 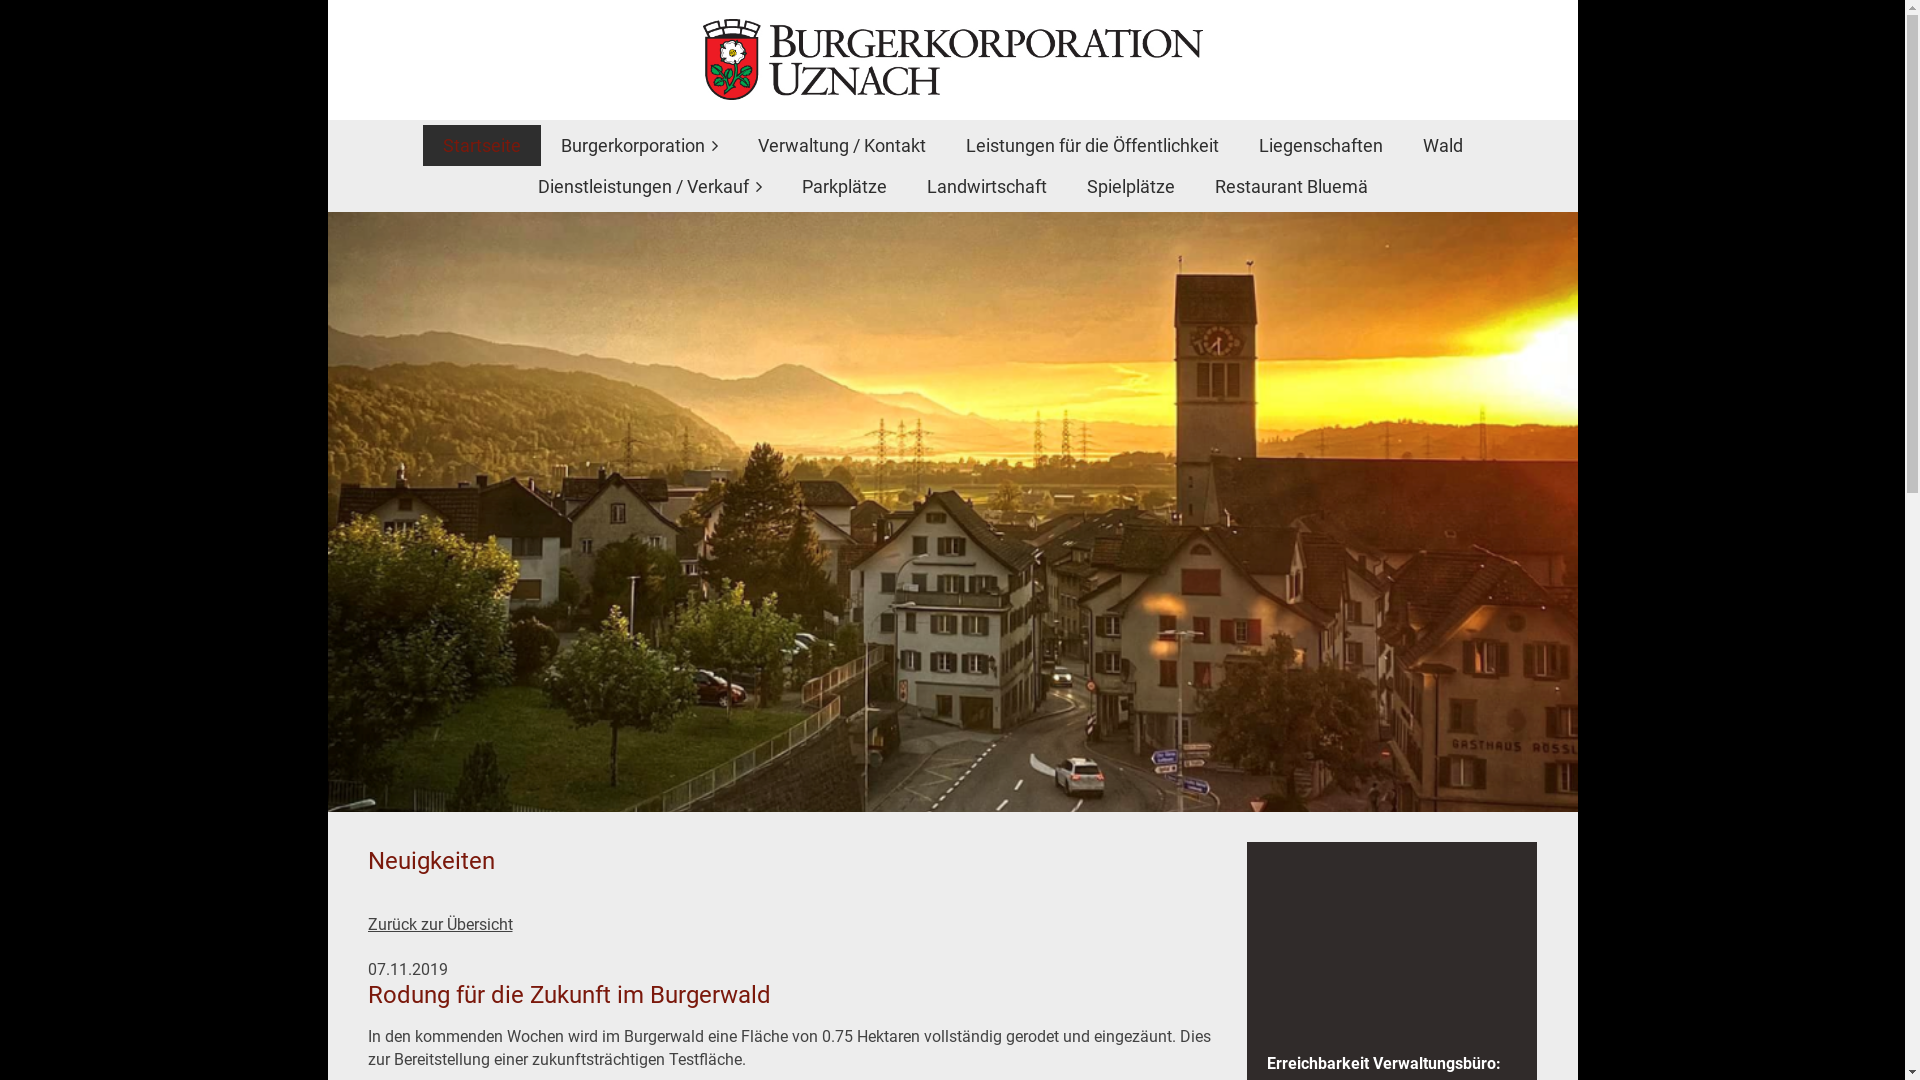 What do you see at coordinates (650, 186) in the screenshot?
I see `Dienstleistungen / Verkauf` at bounding box center [650, 186].